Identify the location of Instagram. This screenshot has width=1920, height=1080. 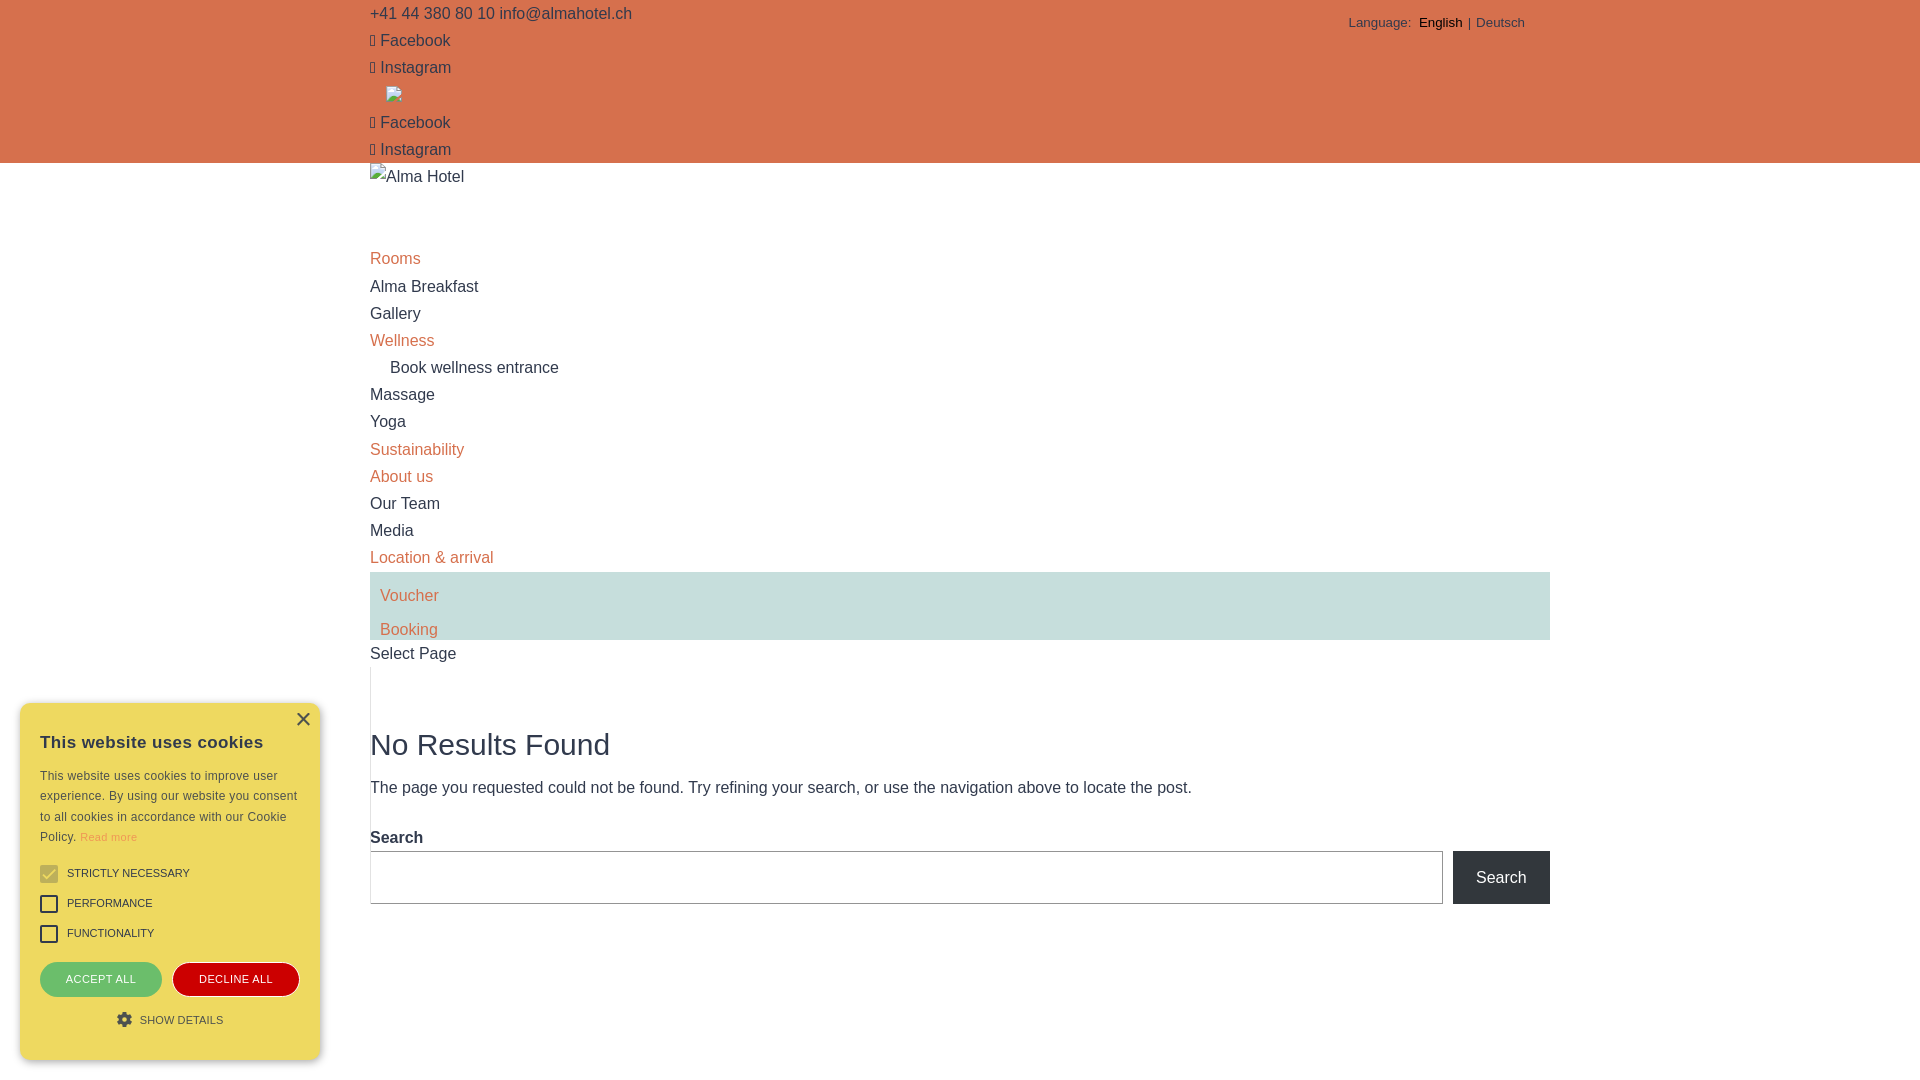
(410, 150).